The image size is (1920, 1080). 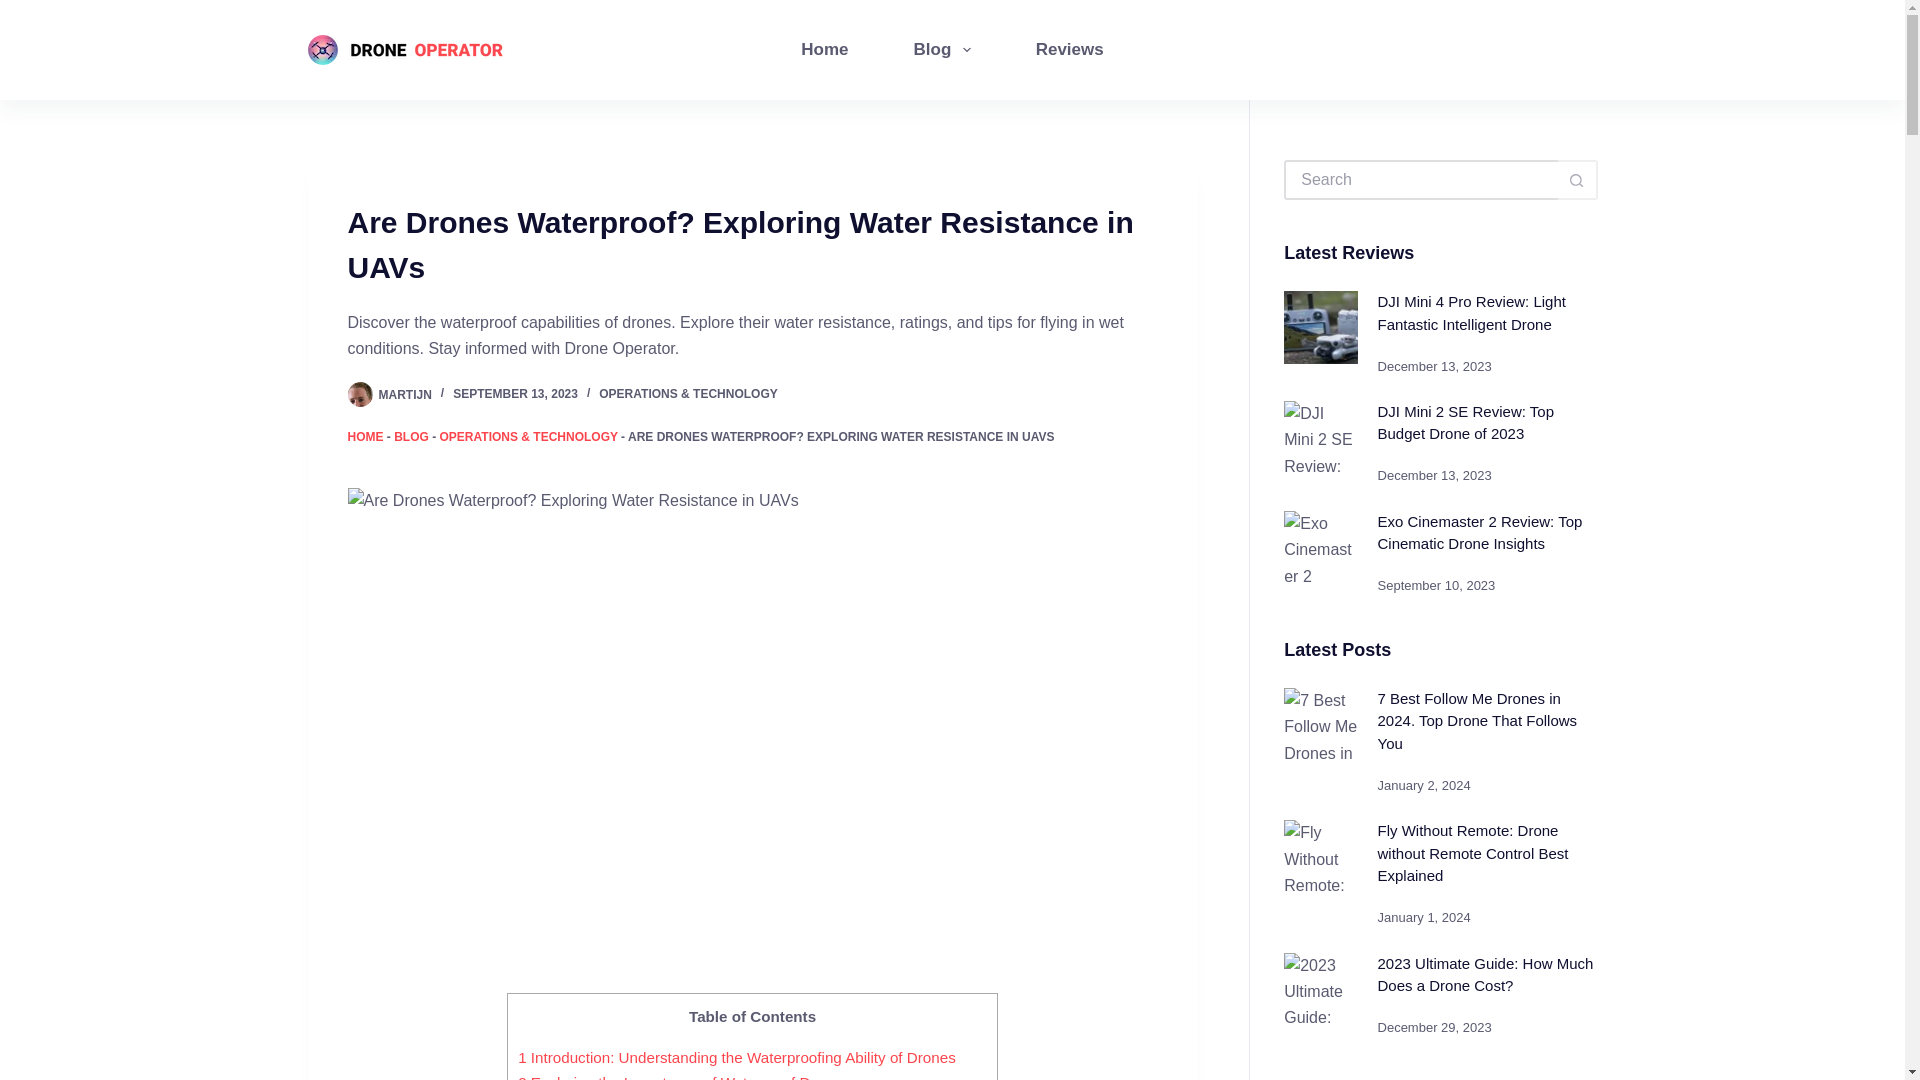 I want to click on BLOG, so click(x=410, y=436).